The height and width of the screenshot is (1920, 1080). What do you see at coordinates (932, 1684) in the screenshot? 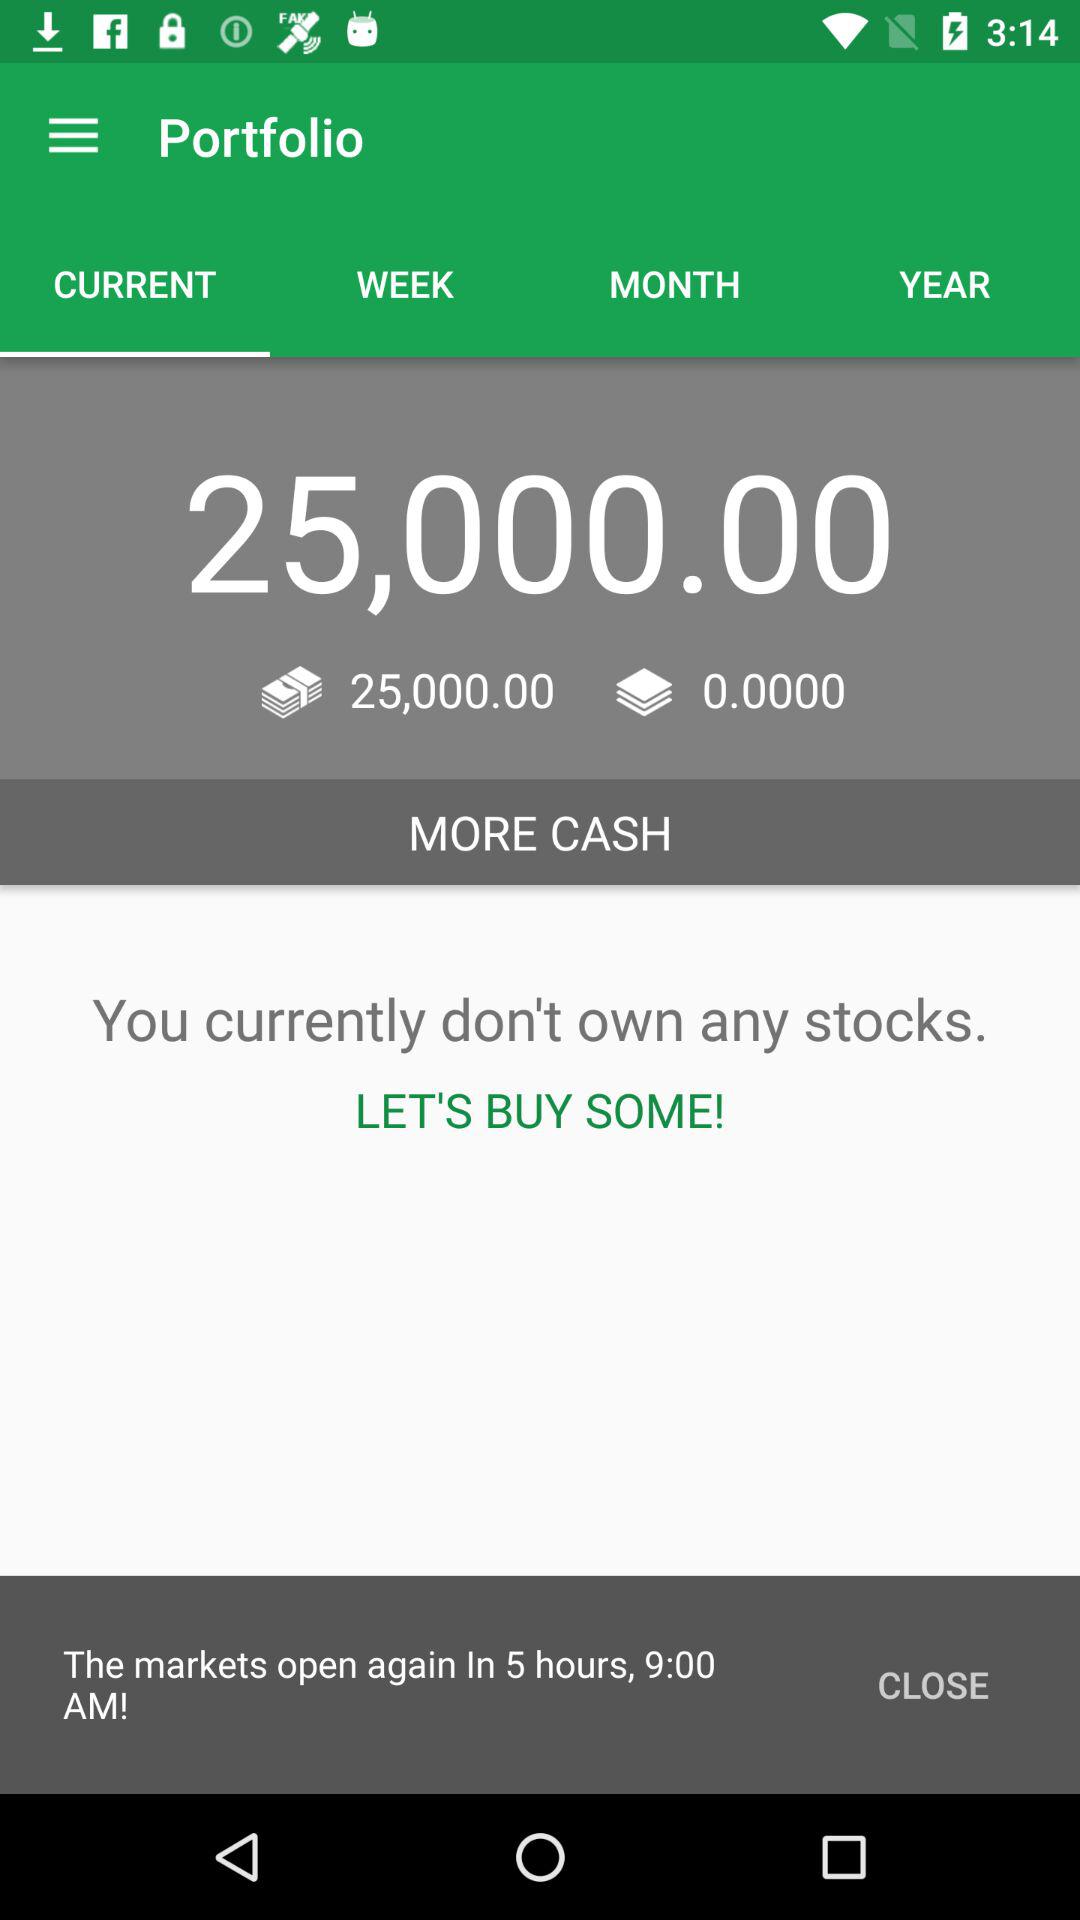
I see `choose the close` at bounding box center [932, 1684].